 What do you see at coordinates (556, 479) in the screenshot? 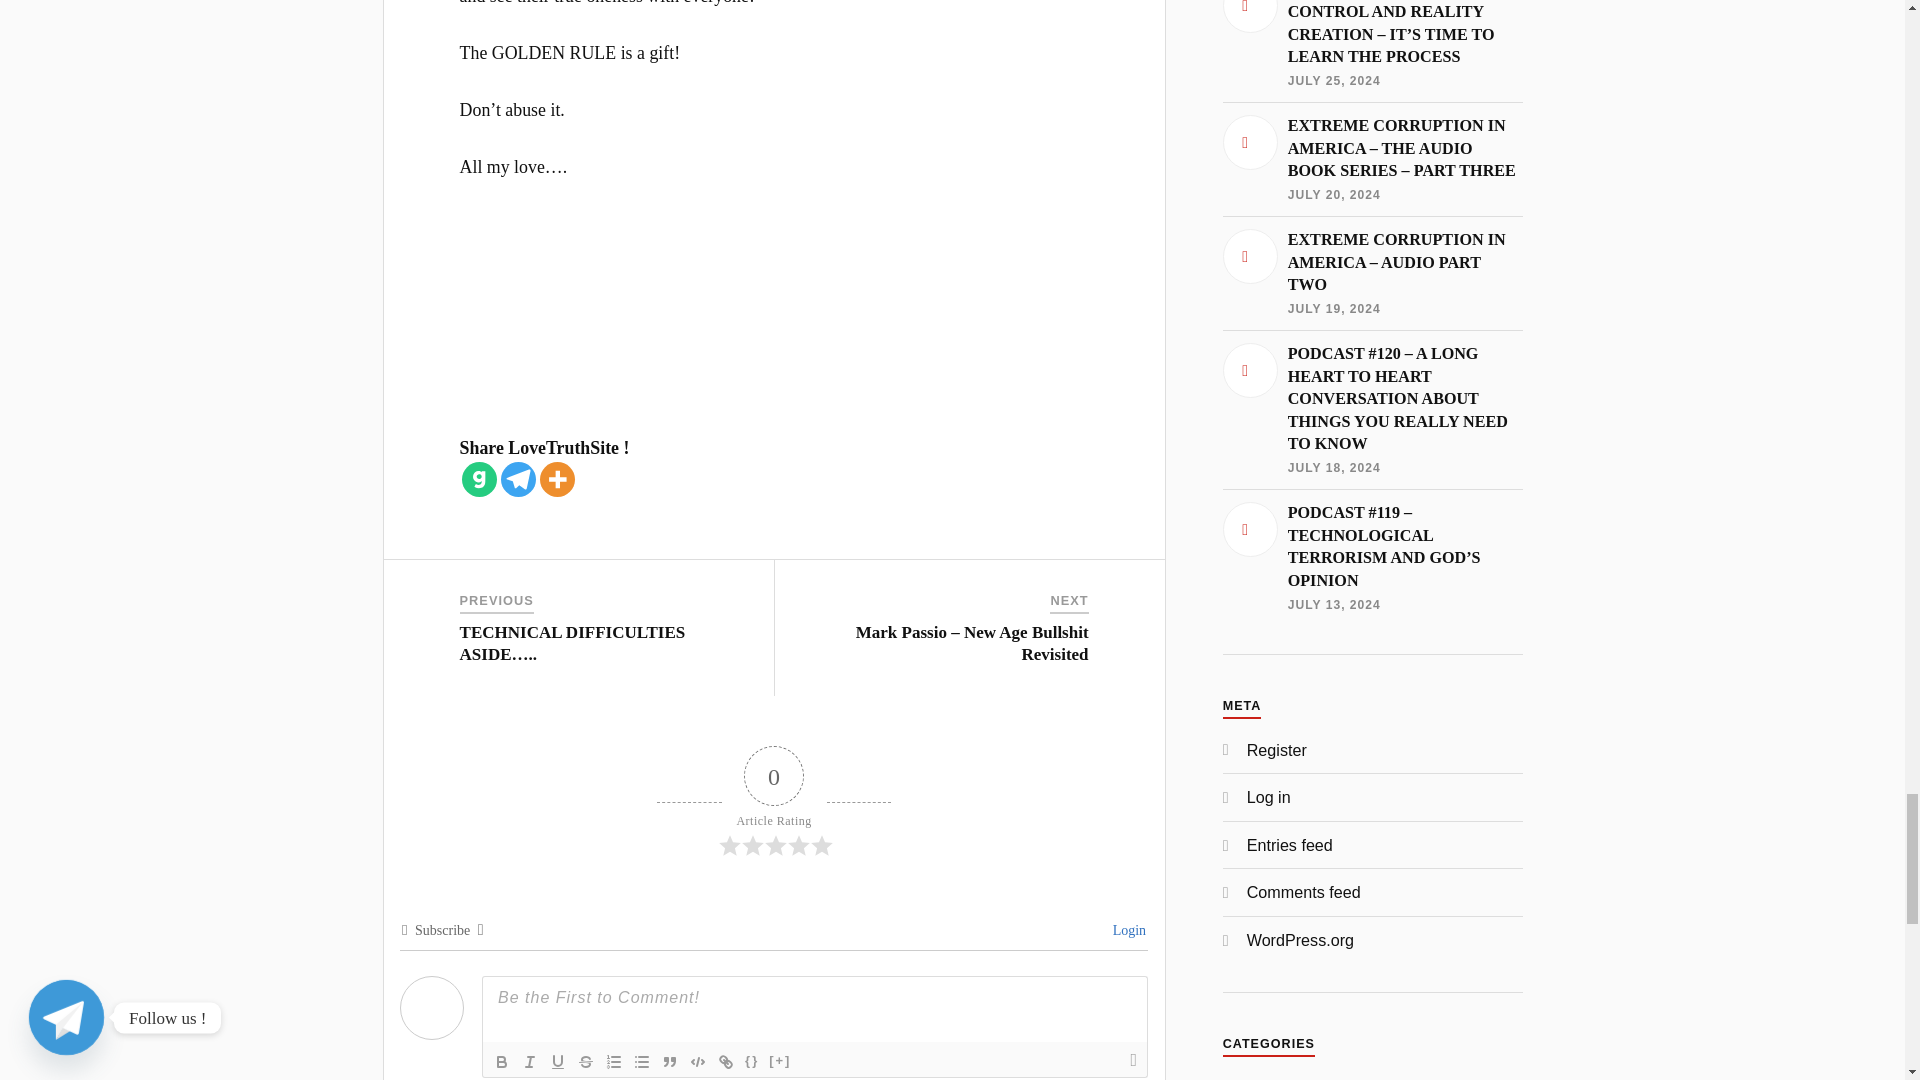
I see `More` at bounding box center [556, 479].